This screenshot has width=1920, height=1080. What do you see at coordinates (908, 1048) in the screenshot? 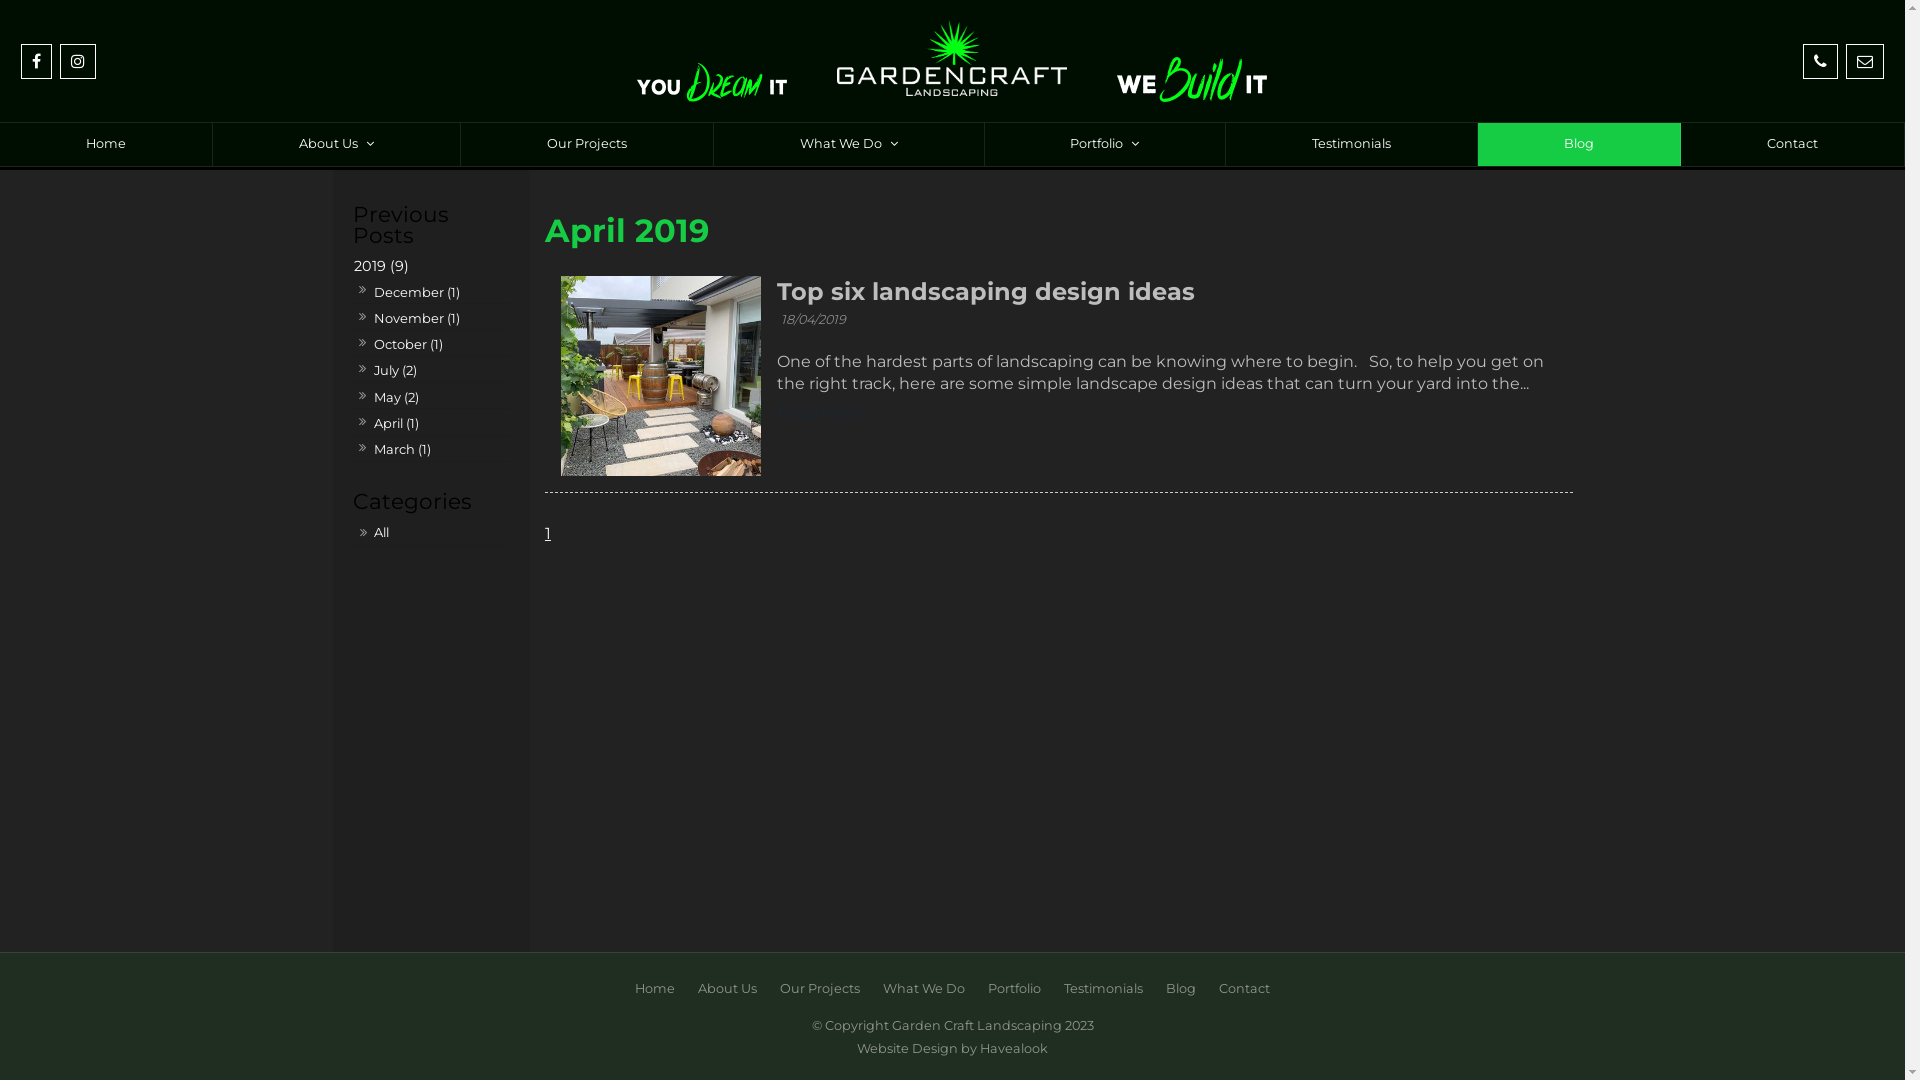
I see `Website Design` at bounding box center [908, 1048].